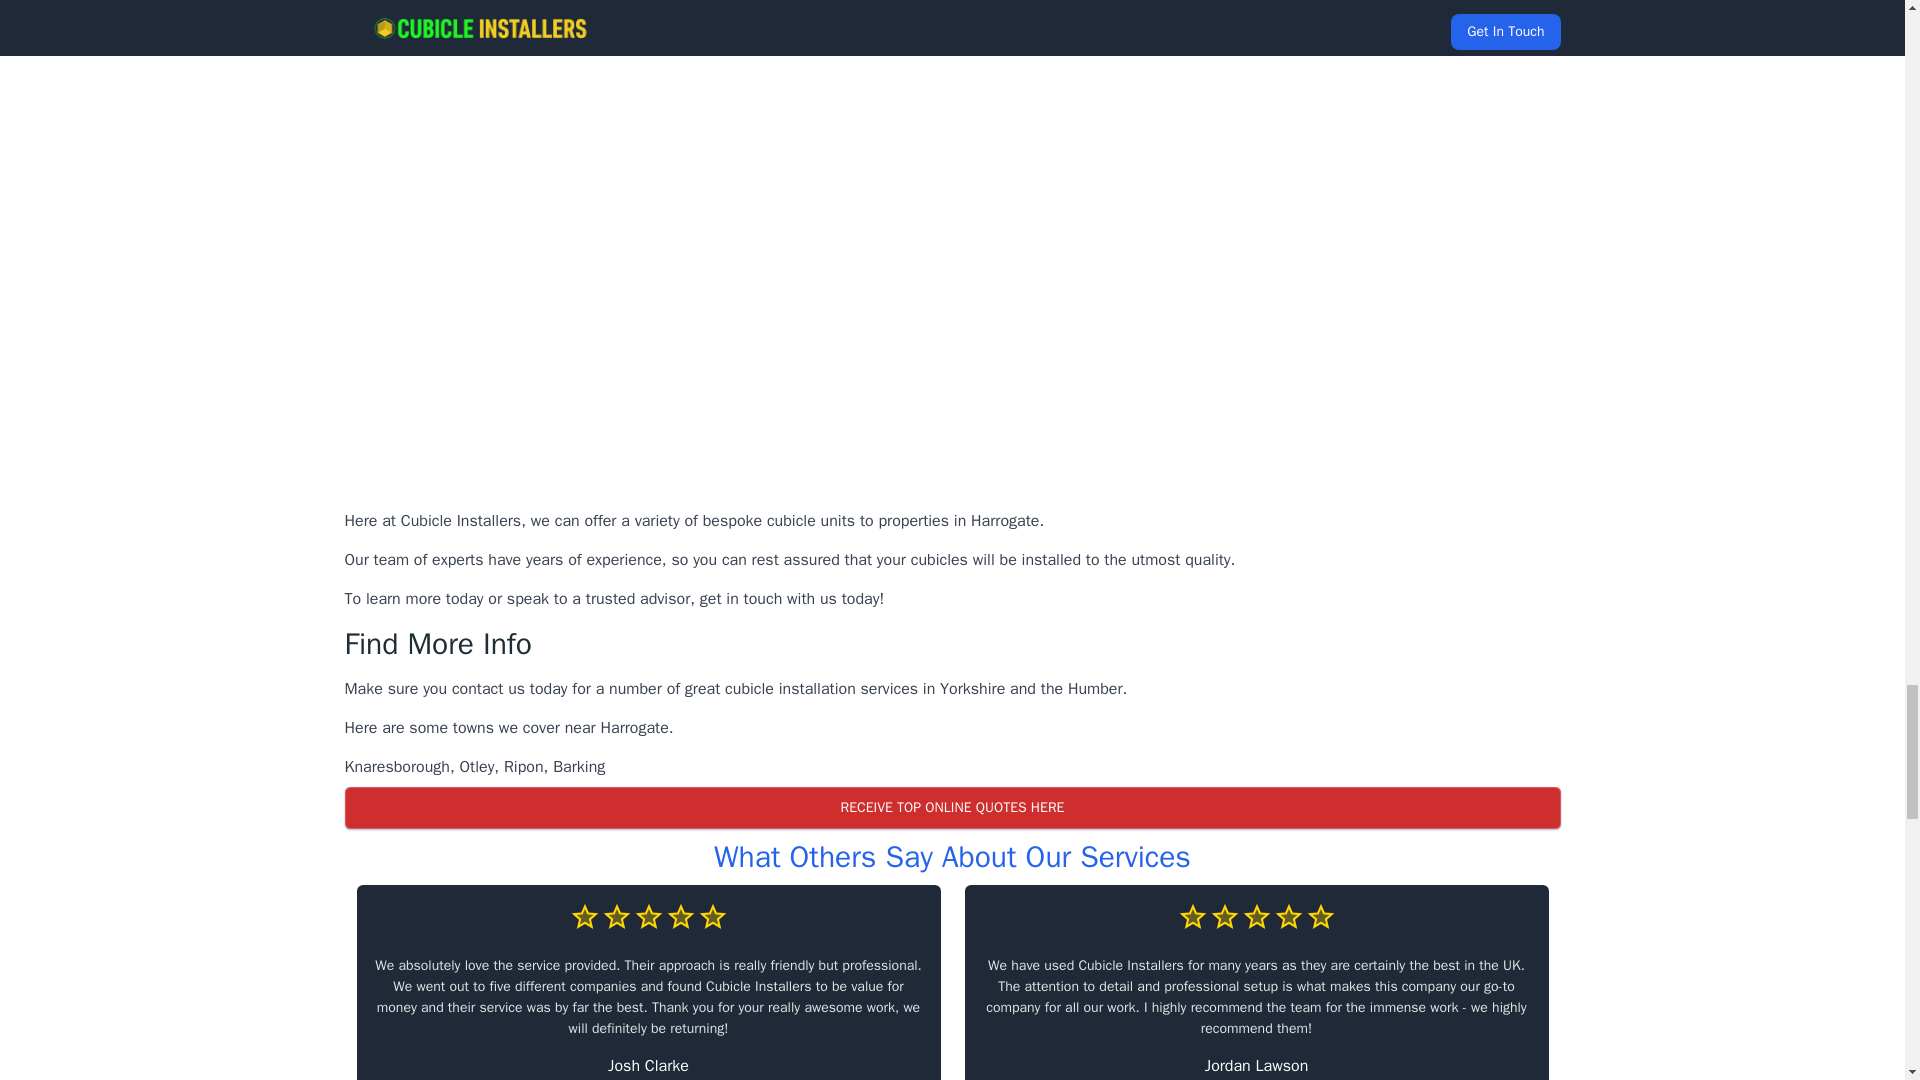  Describe the element at coordinates (523, 766) in the screenshot. I see `Ripon` at that location.